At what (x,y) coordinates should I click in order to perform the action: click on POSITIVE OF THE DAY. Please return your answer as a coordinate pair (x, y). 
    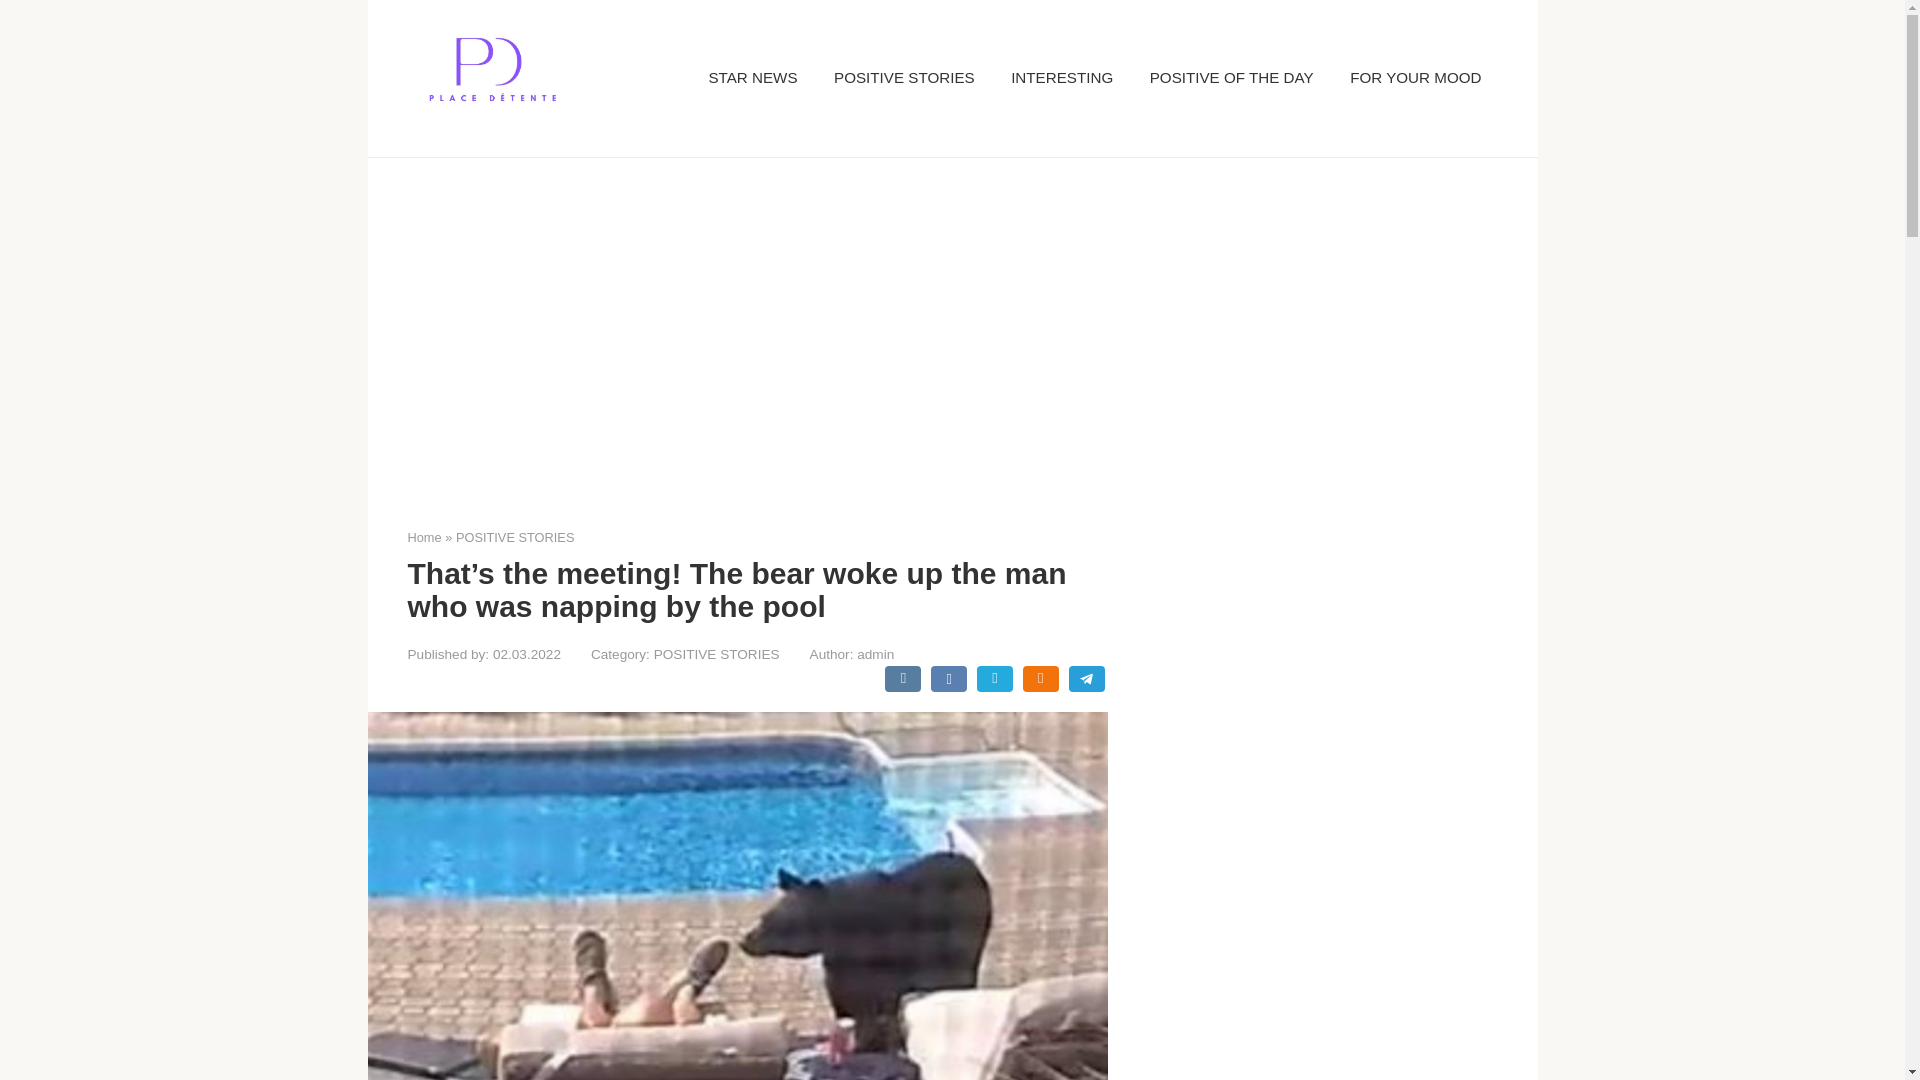
    Looking at the image, I should click on (1232, 78).